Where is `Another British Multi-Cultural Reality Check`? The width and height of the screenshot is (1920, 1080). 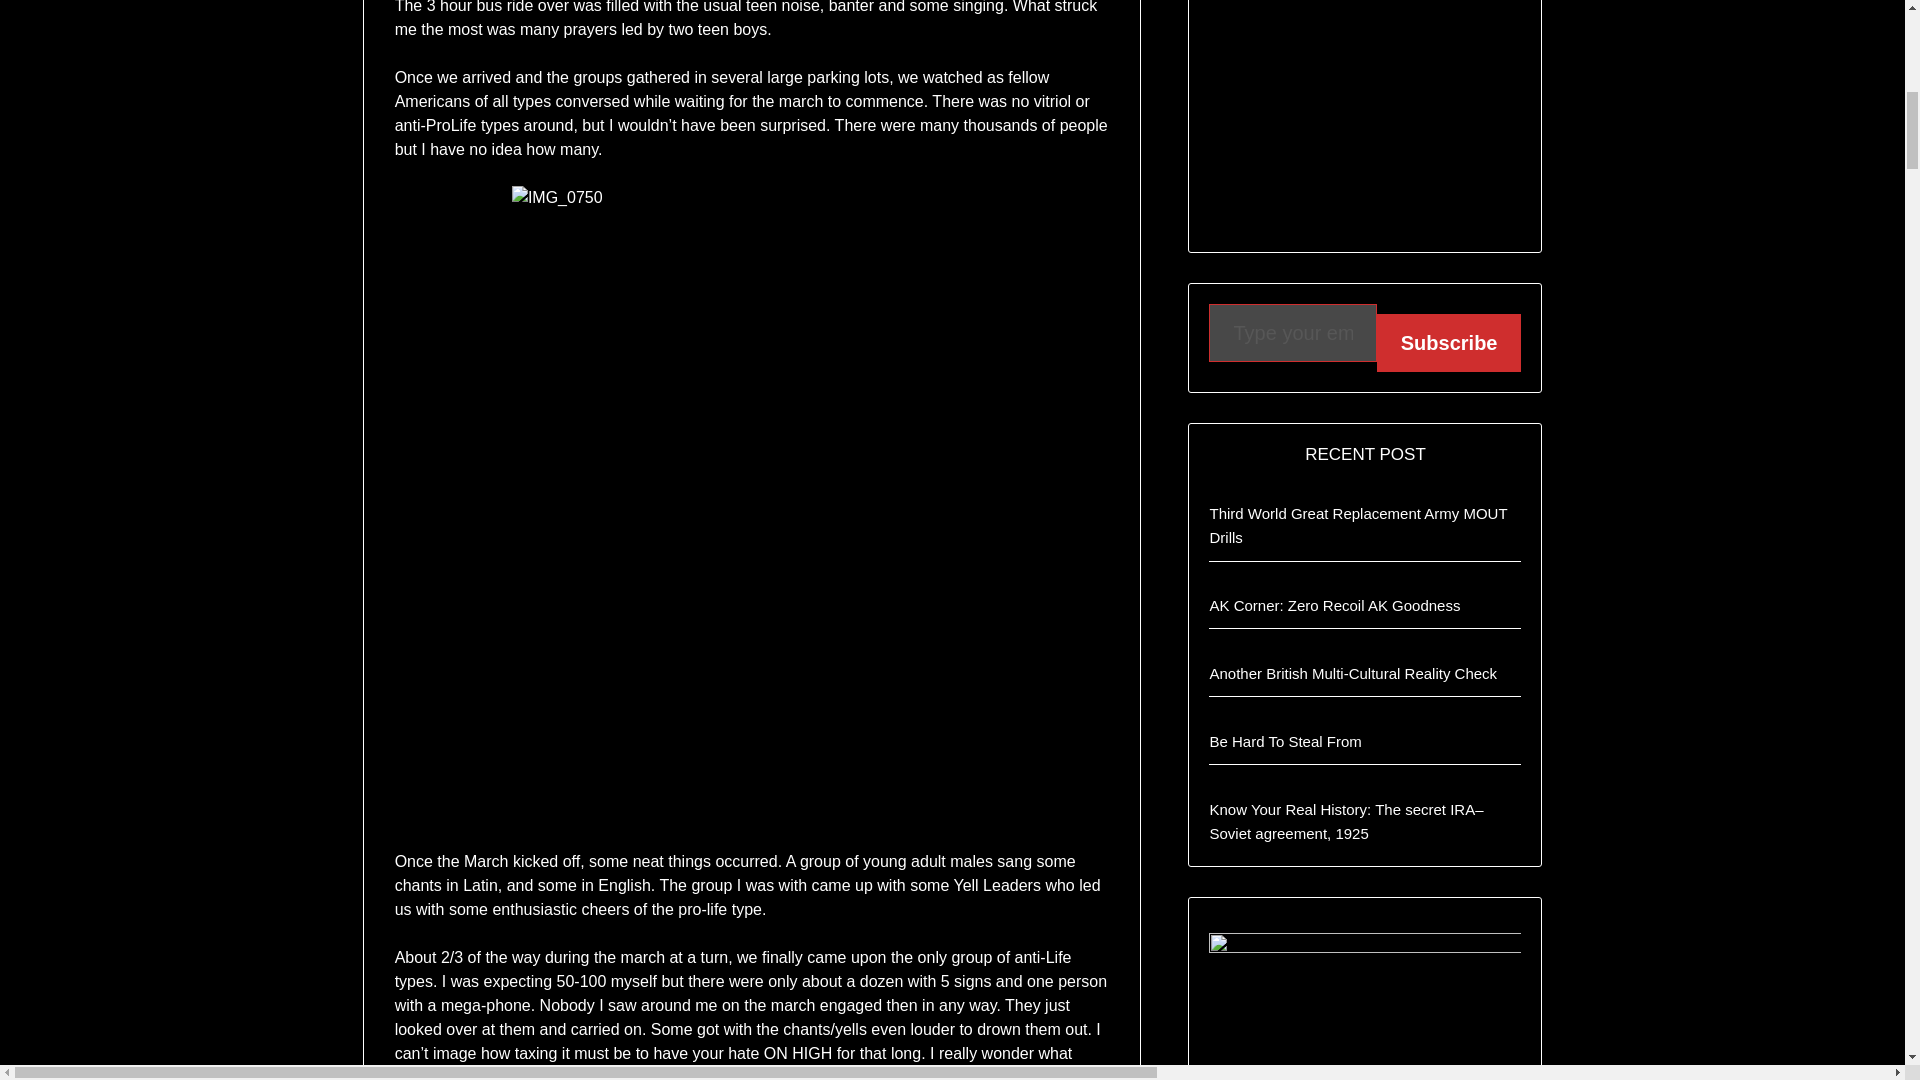 Another British Multi-Cultural Reality Check is located at coordinates (1353, 673).